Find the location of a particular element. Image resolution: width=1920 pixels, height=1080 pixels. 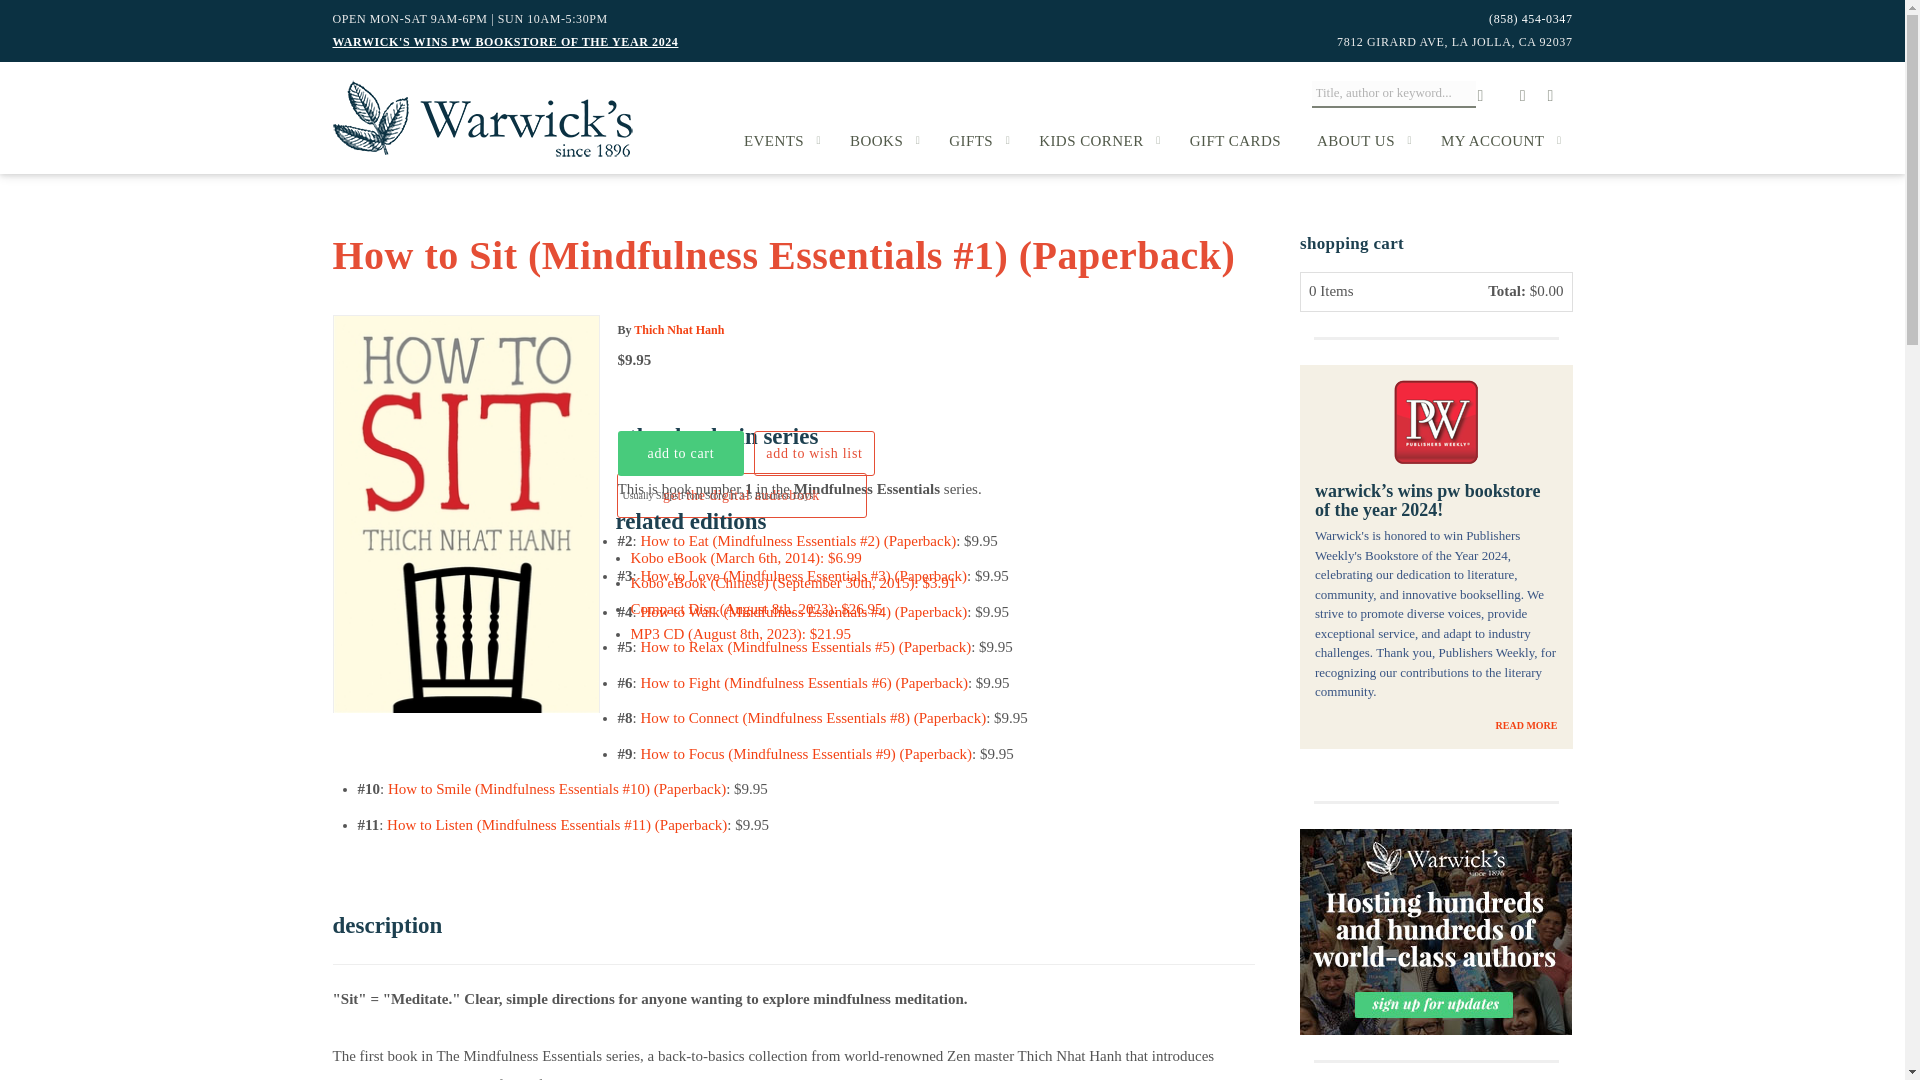

Add to Cart is located at coordinates (681, 453).